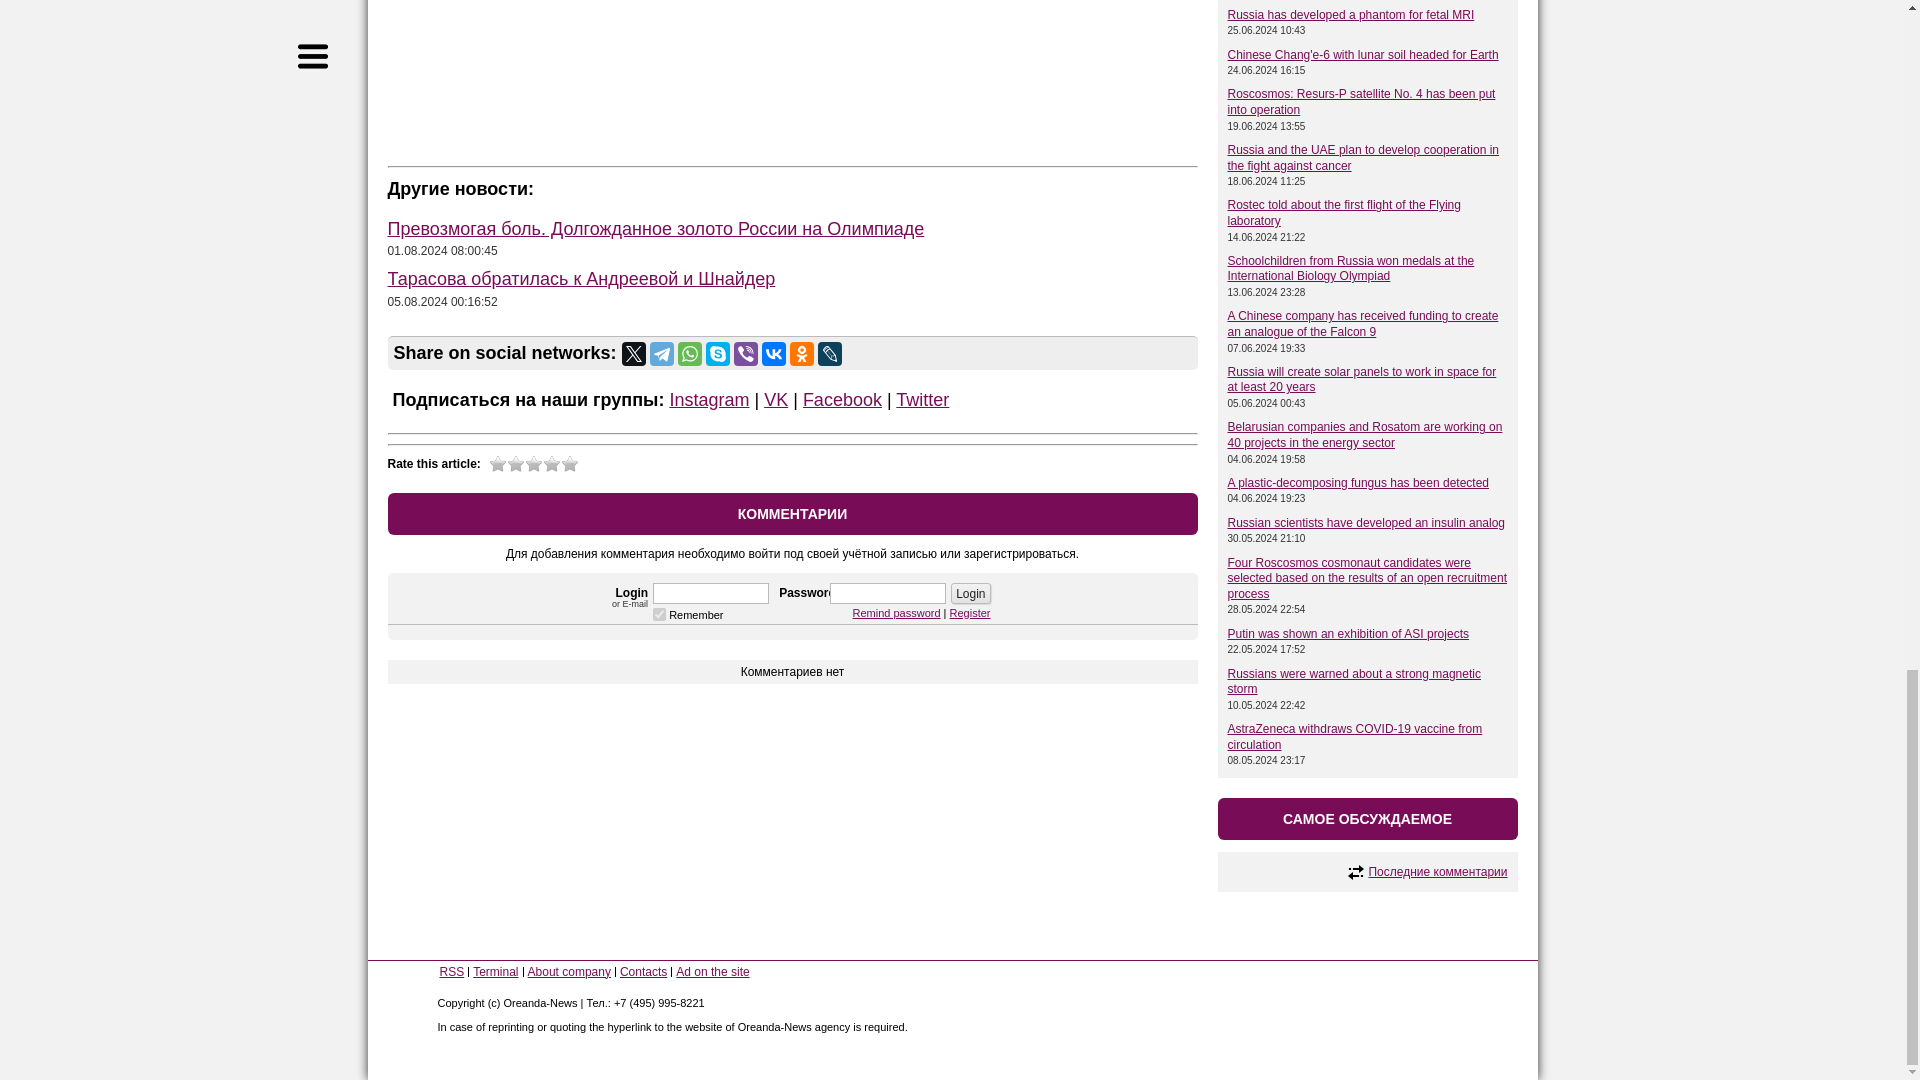 This screenshot has width=1920, height=1080. I want to click on WhatsApp, so click(690, 354).